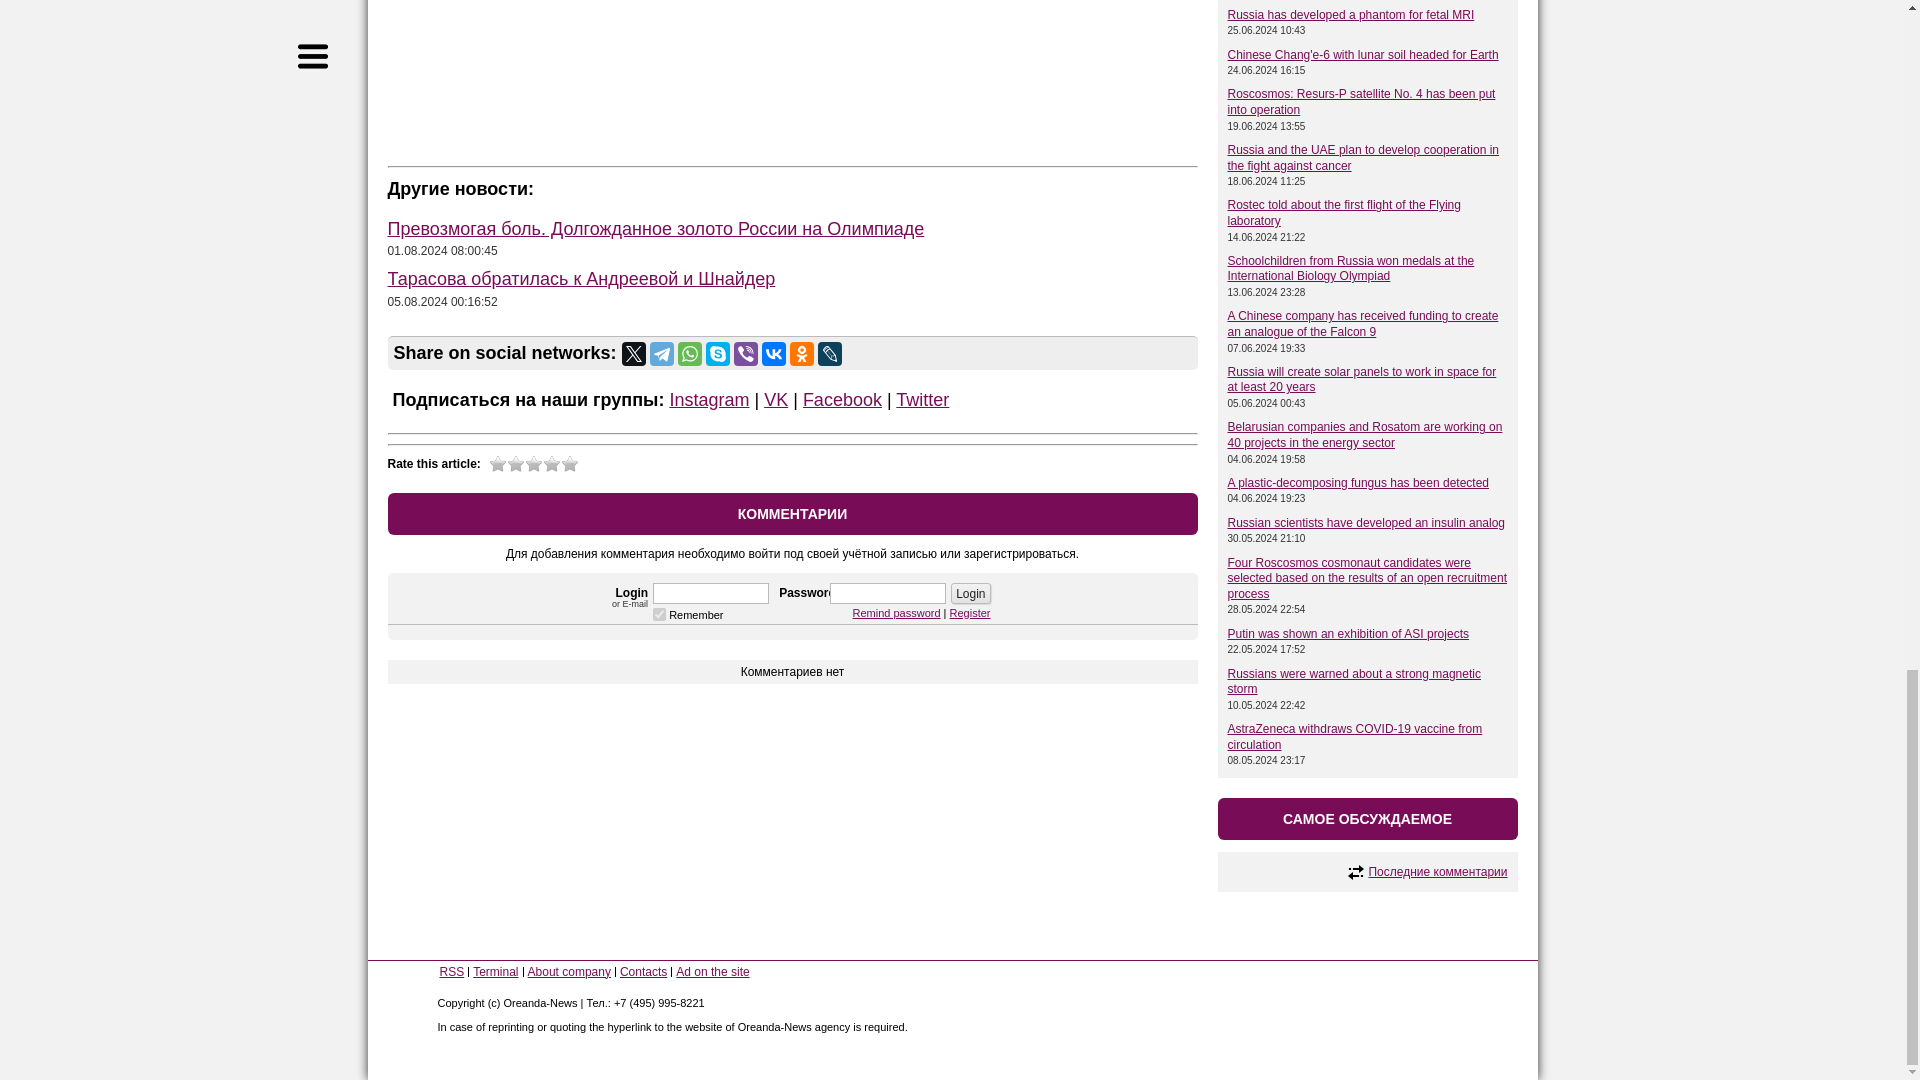 This screenshot has width=1920, height=1080. I want to click on WhatsApp, so click(690, 354).